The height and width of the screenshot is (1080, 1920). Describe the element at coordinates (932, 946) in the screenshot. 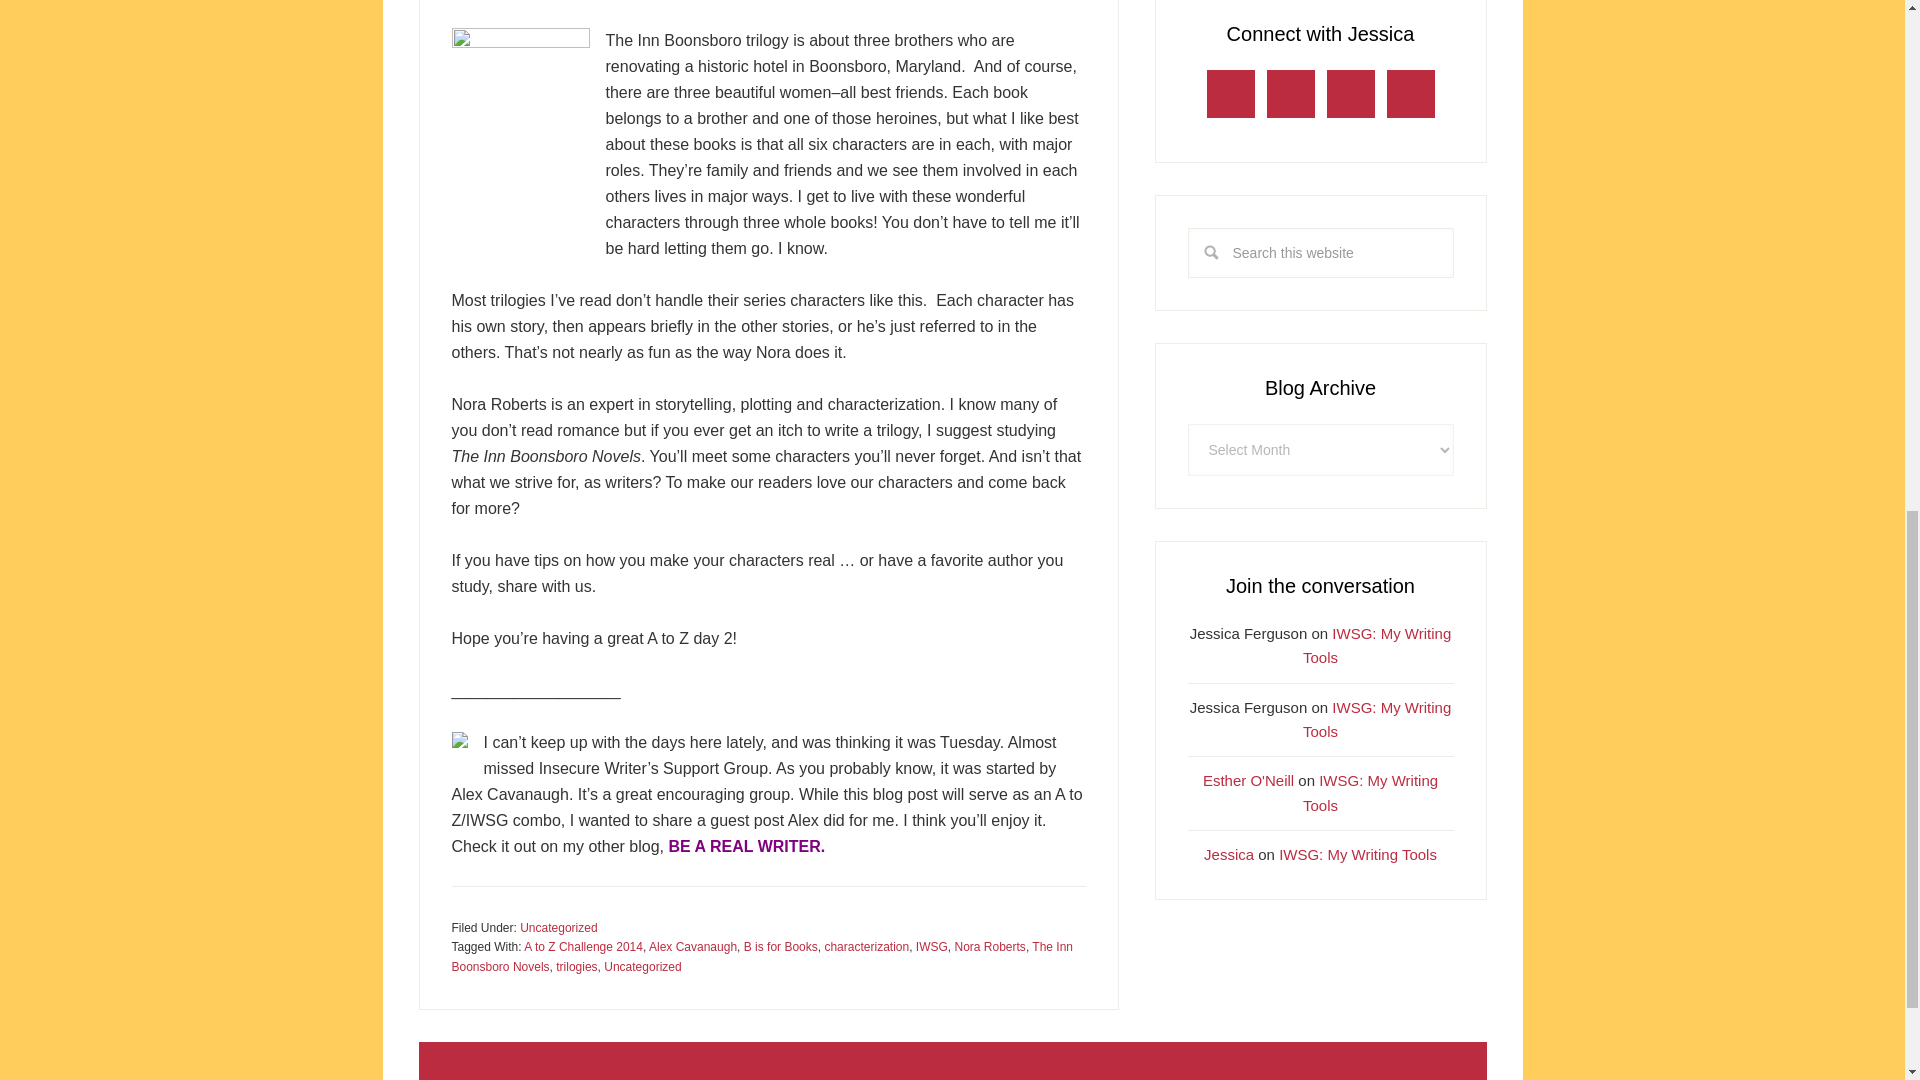

I see `IWSG` at that location.